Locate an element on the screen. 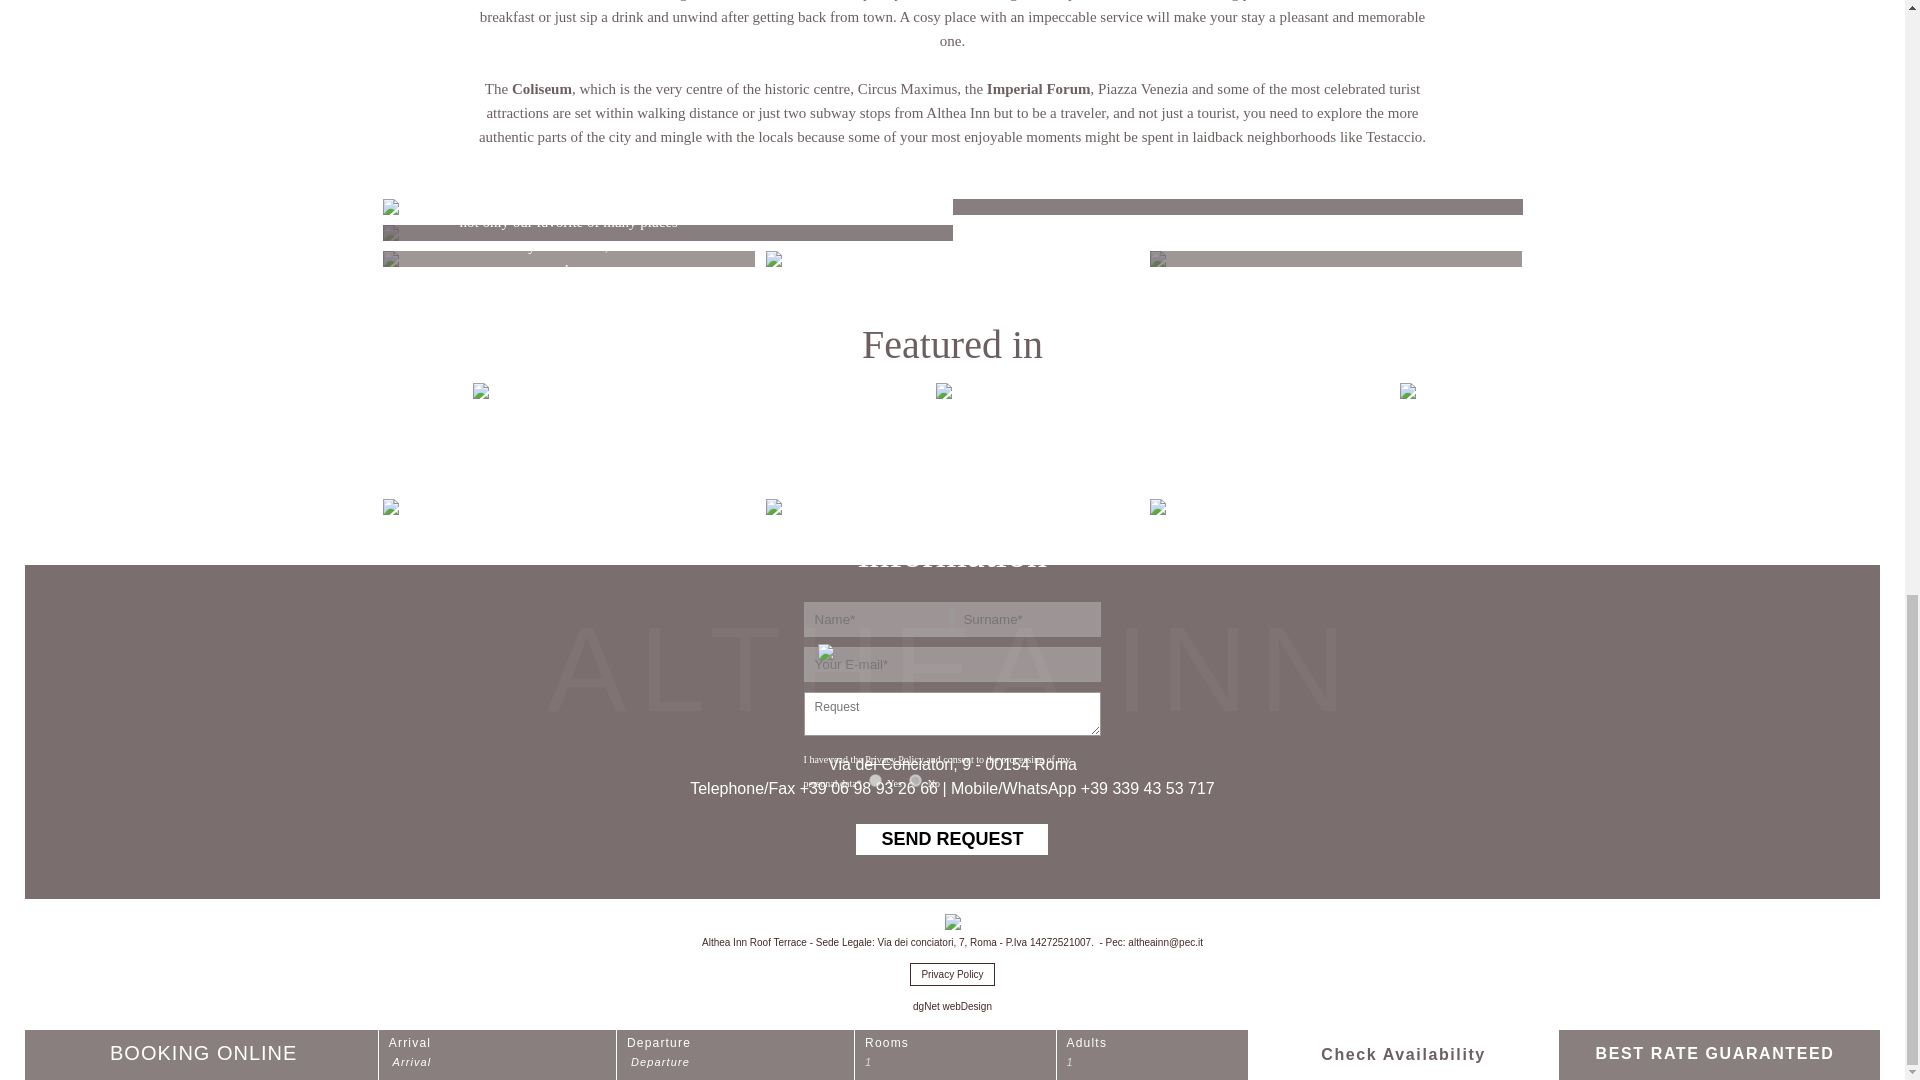  Privacy Policy is located at coordinates (894, 758).